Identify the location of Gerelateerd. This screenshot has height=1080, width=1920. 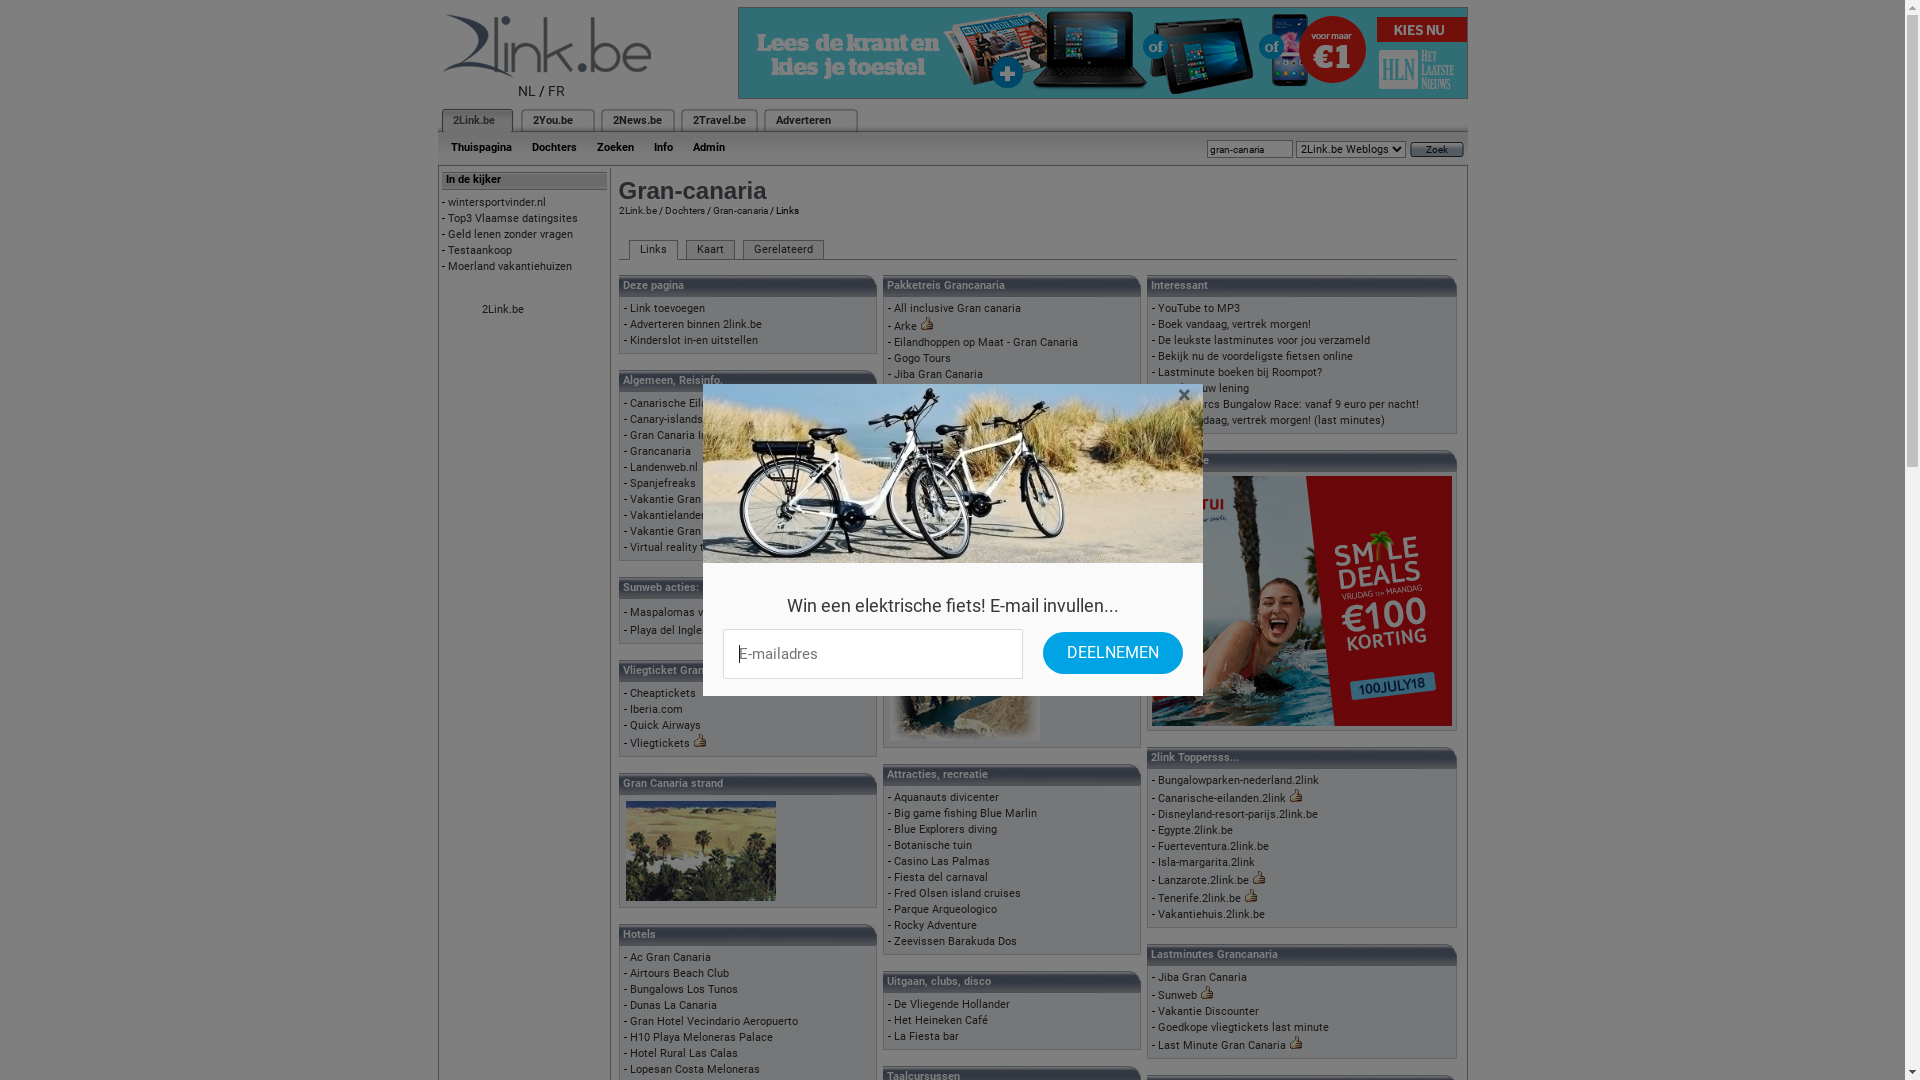
(782, 250).